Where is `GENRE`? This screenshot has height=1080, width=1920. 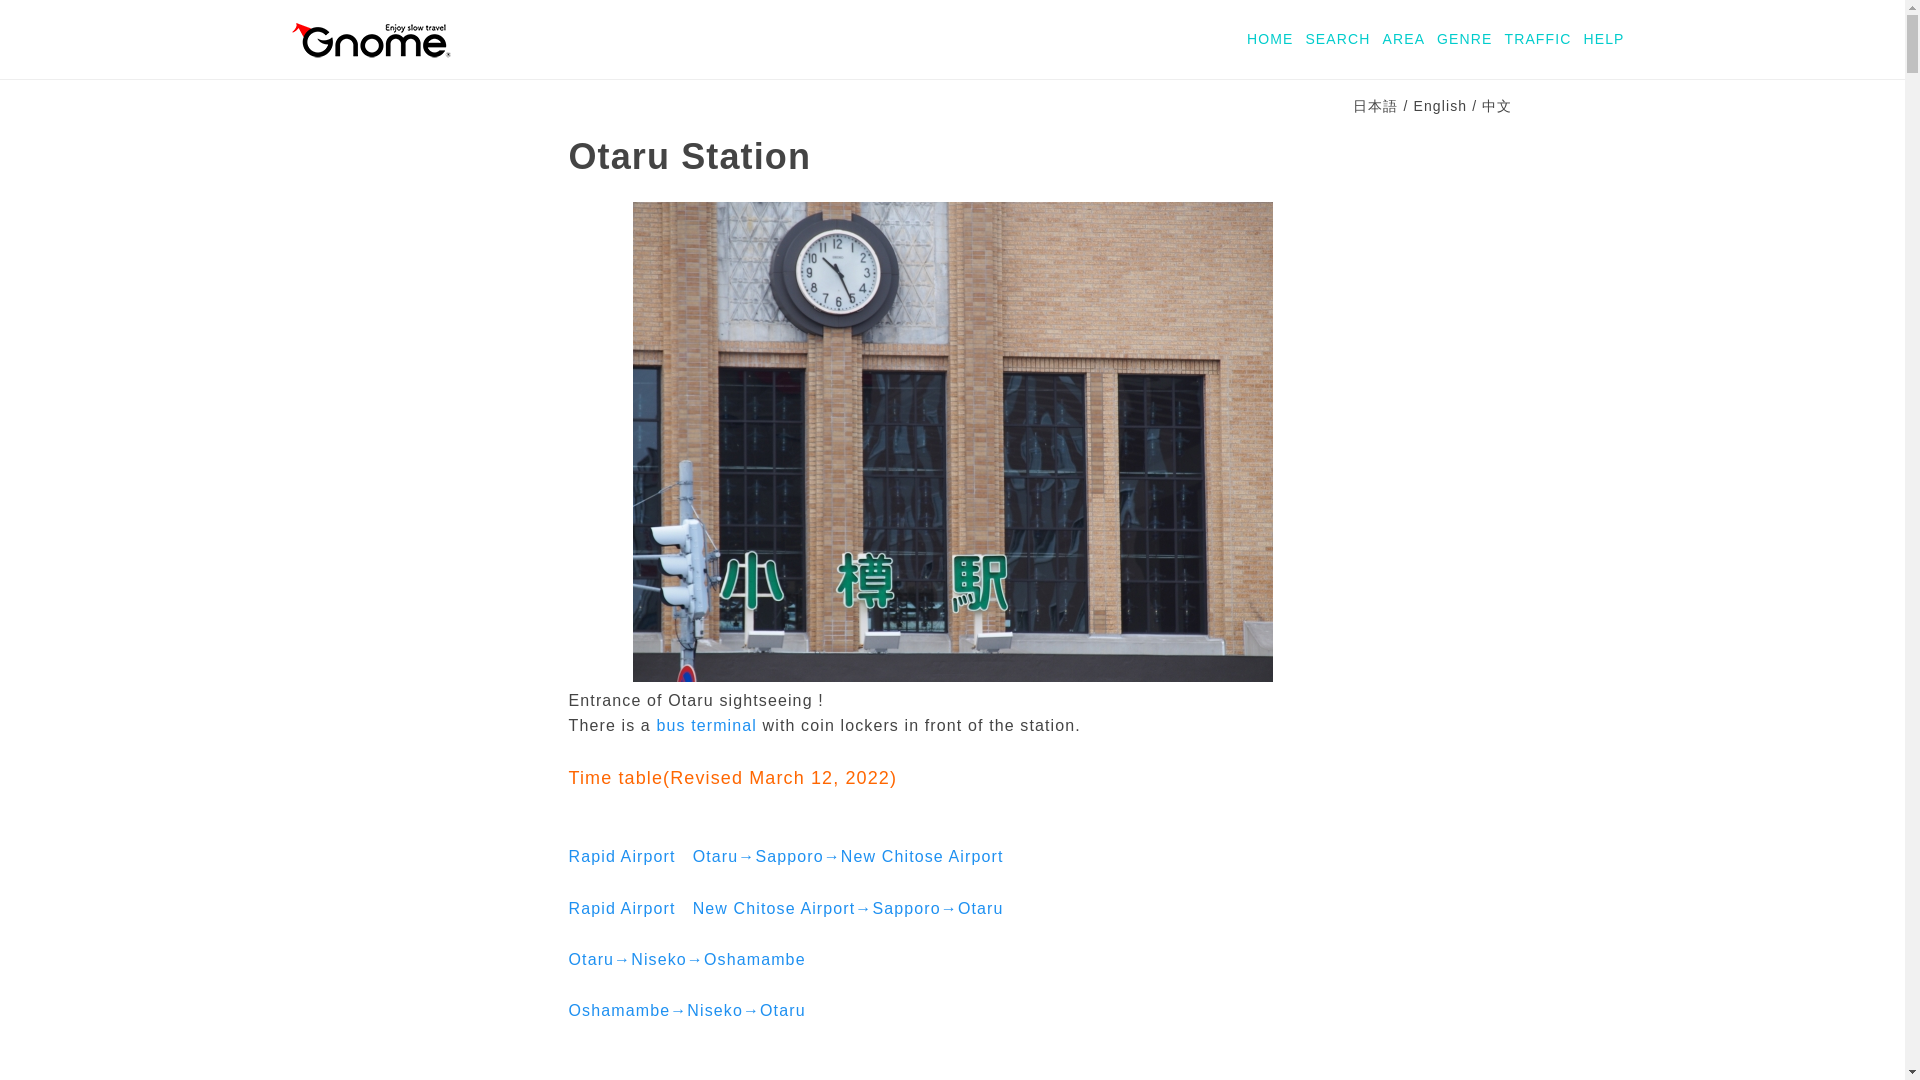
GENRE is located at coordinates (1464, 39).